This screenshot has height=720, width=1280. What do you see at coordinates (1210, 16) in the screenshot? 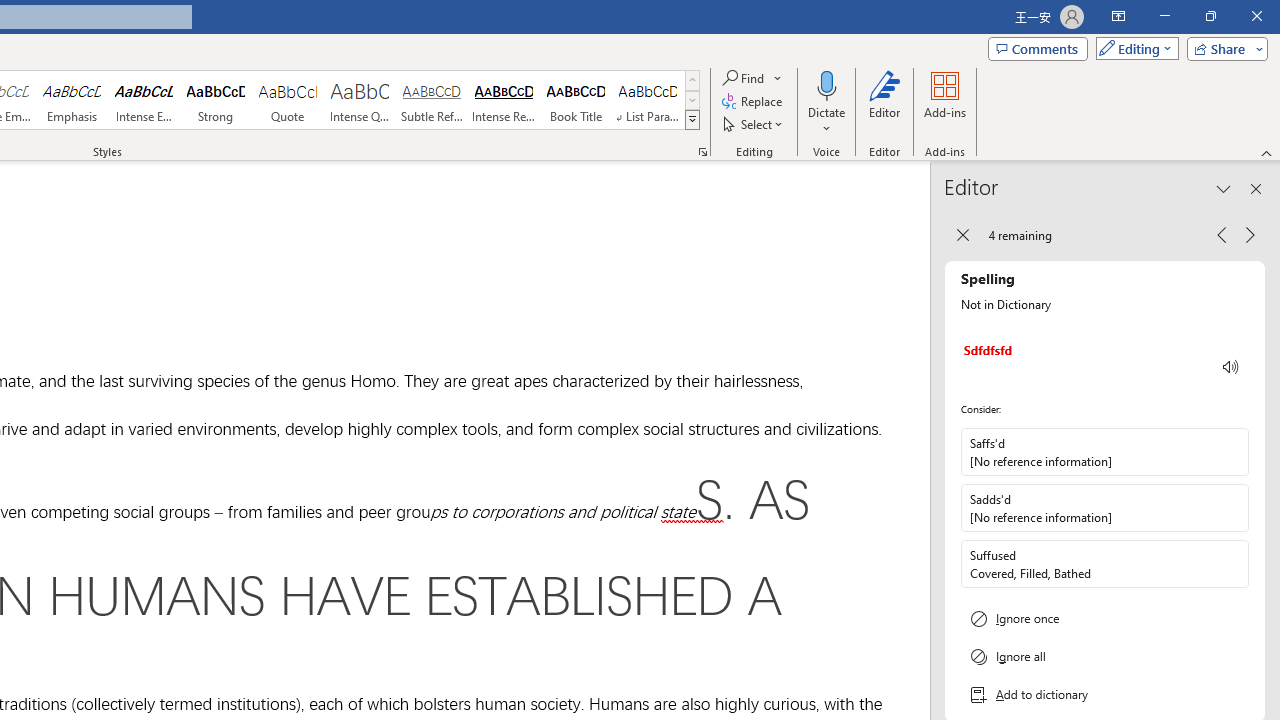
I see `Restore Down` at bounding box center [1210, 16].